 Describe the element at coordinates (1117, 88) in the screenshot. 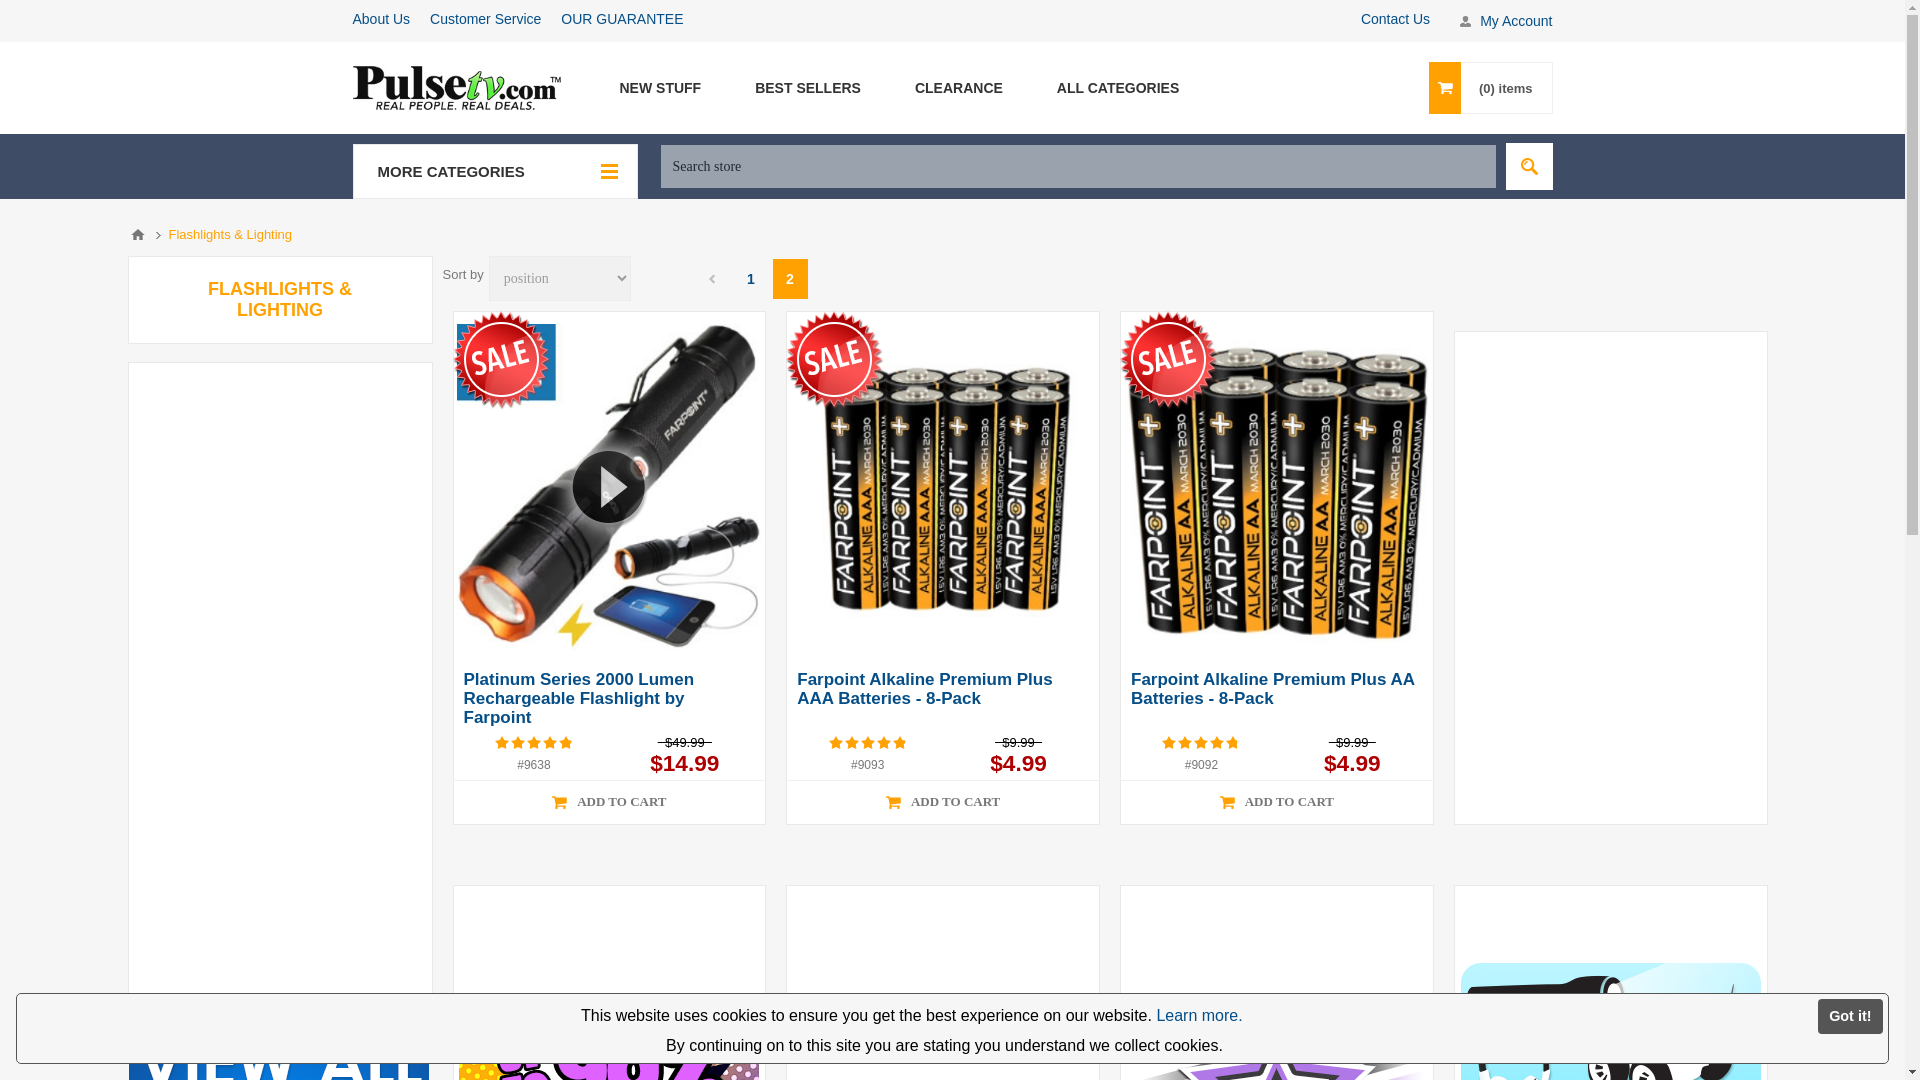

I see `All Categories` at that location.